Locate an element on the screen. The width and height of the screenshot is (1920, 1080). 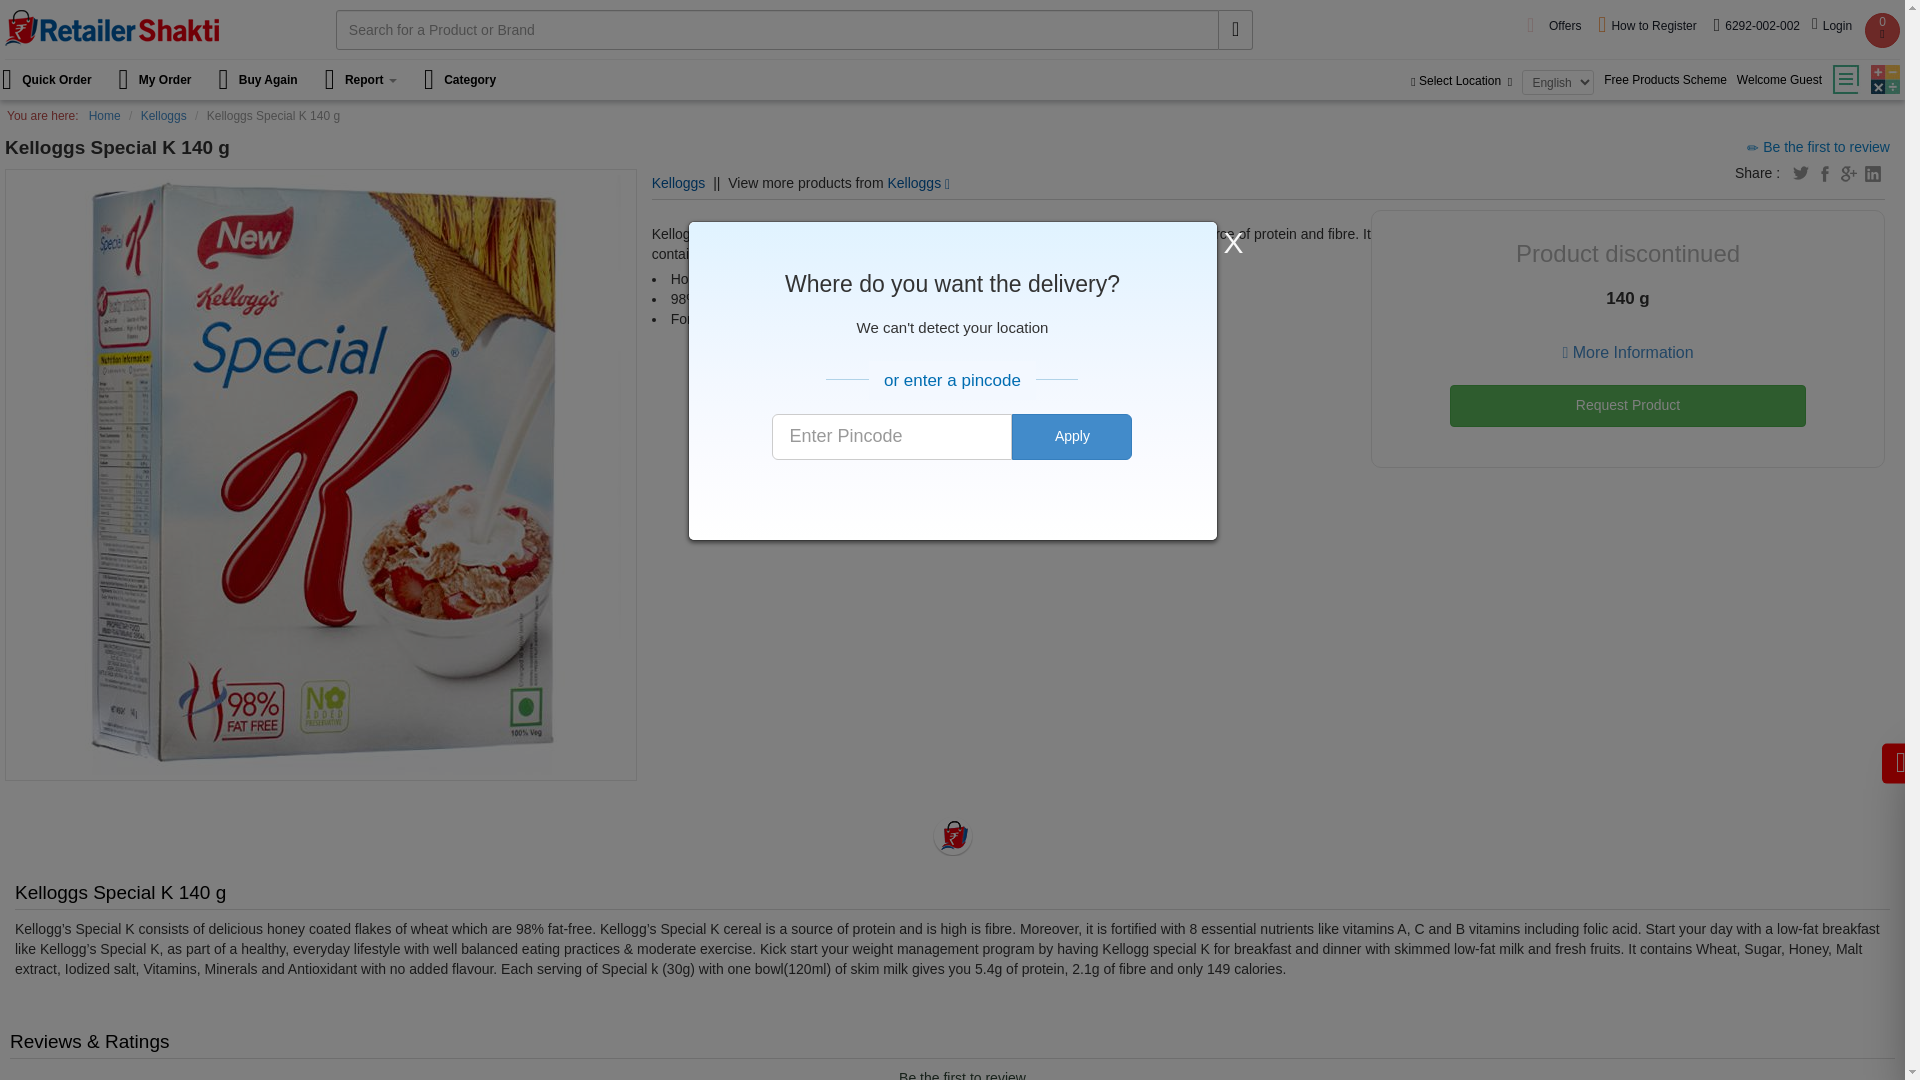
How to Register is located at coordinates (1648, 26).